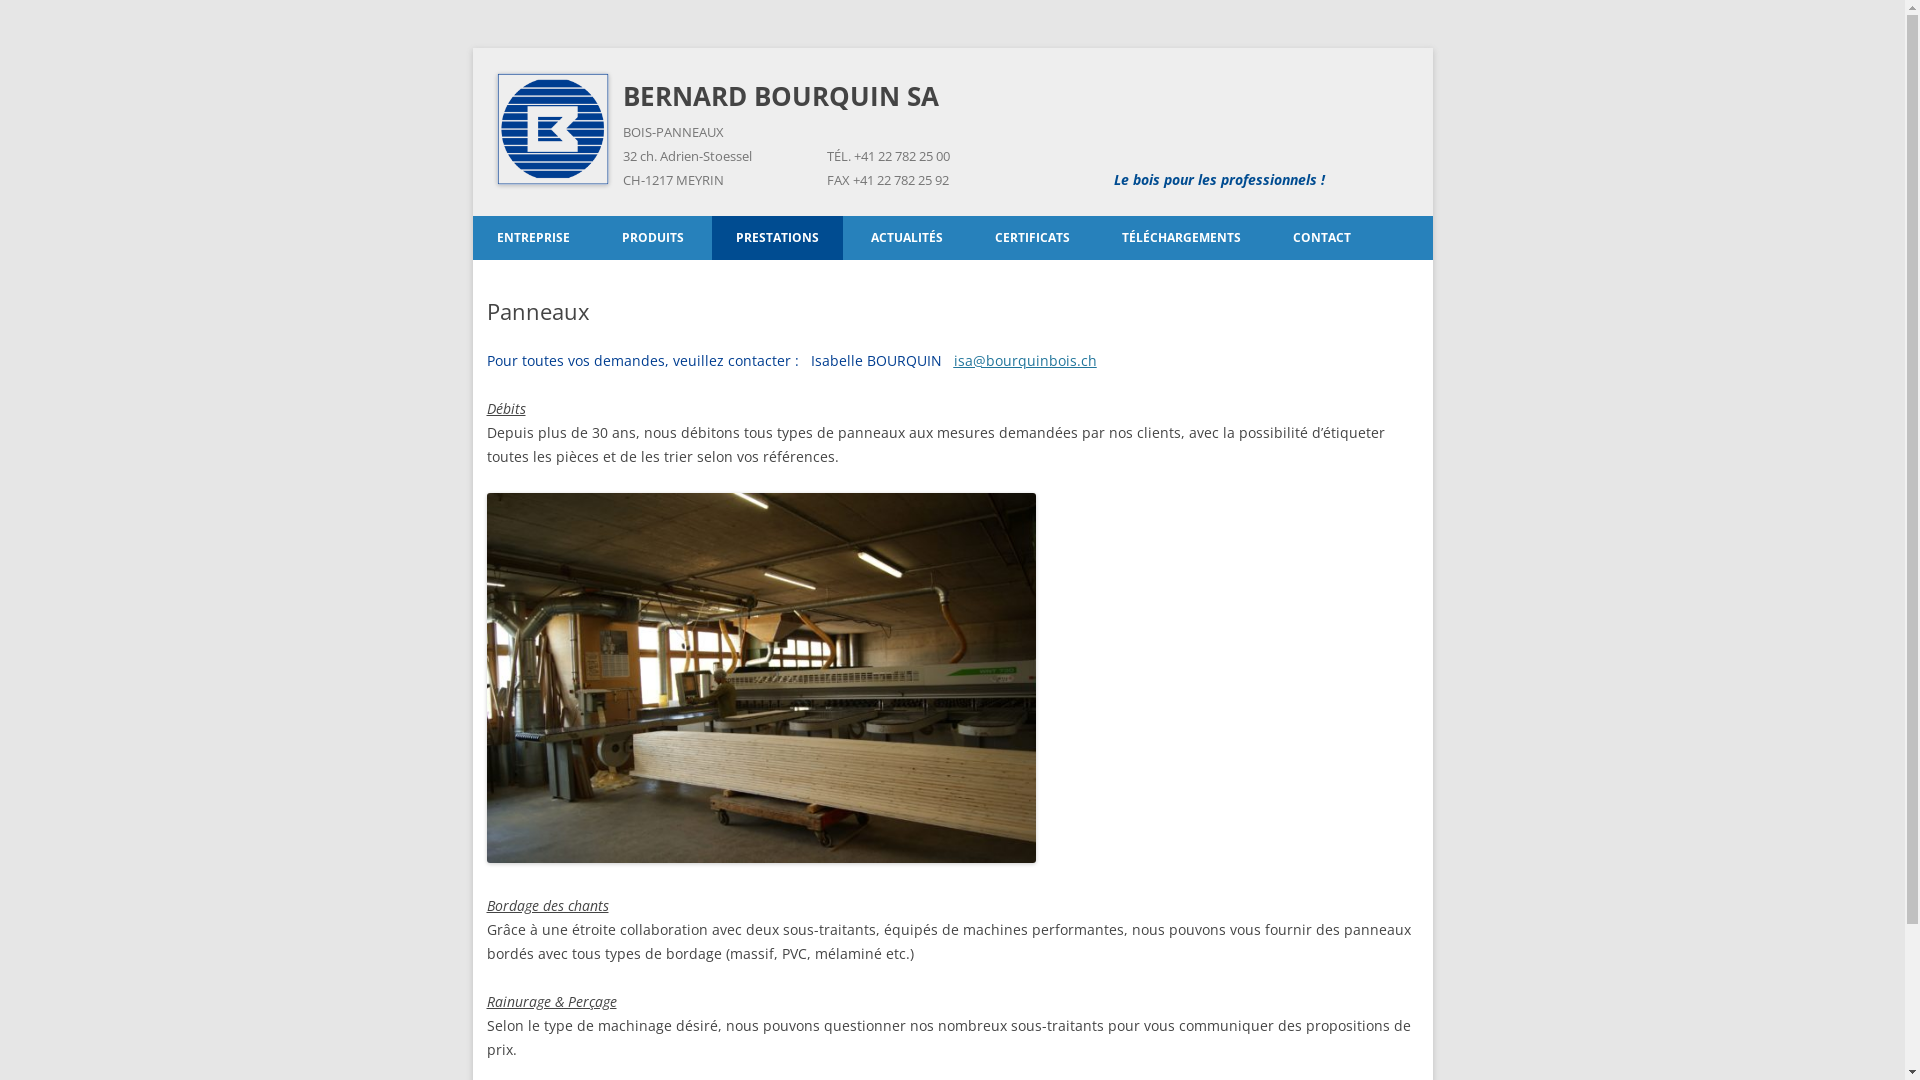 The width and height of the screenshot is (1920, 1080). I want to click on BOIS MASSIF, so click(812, 280).